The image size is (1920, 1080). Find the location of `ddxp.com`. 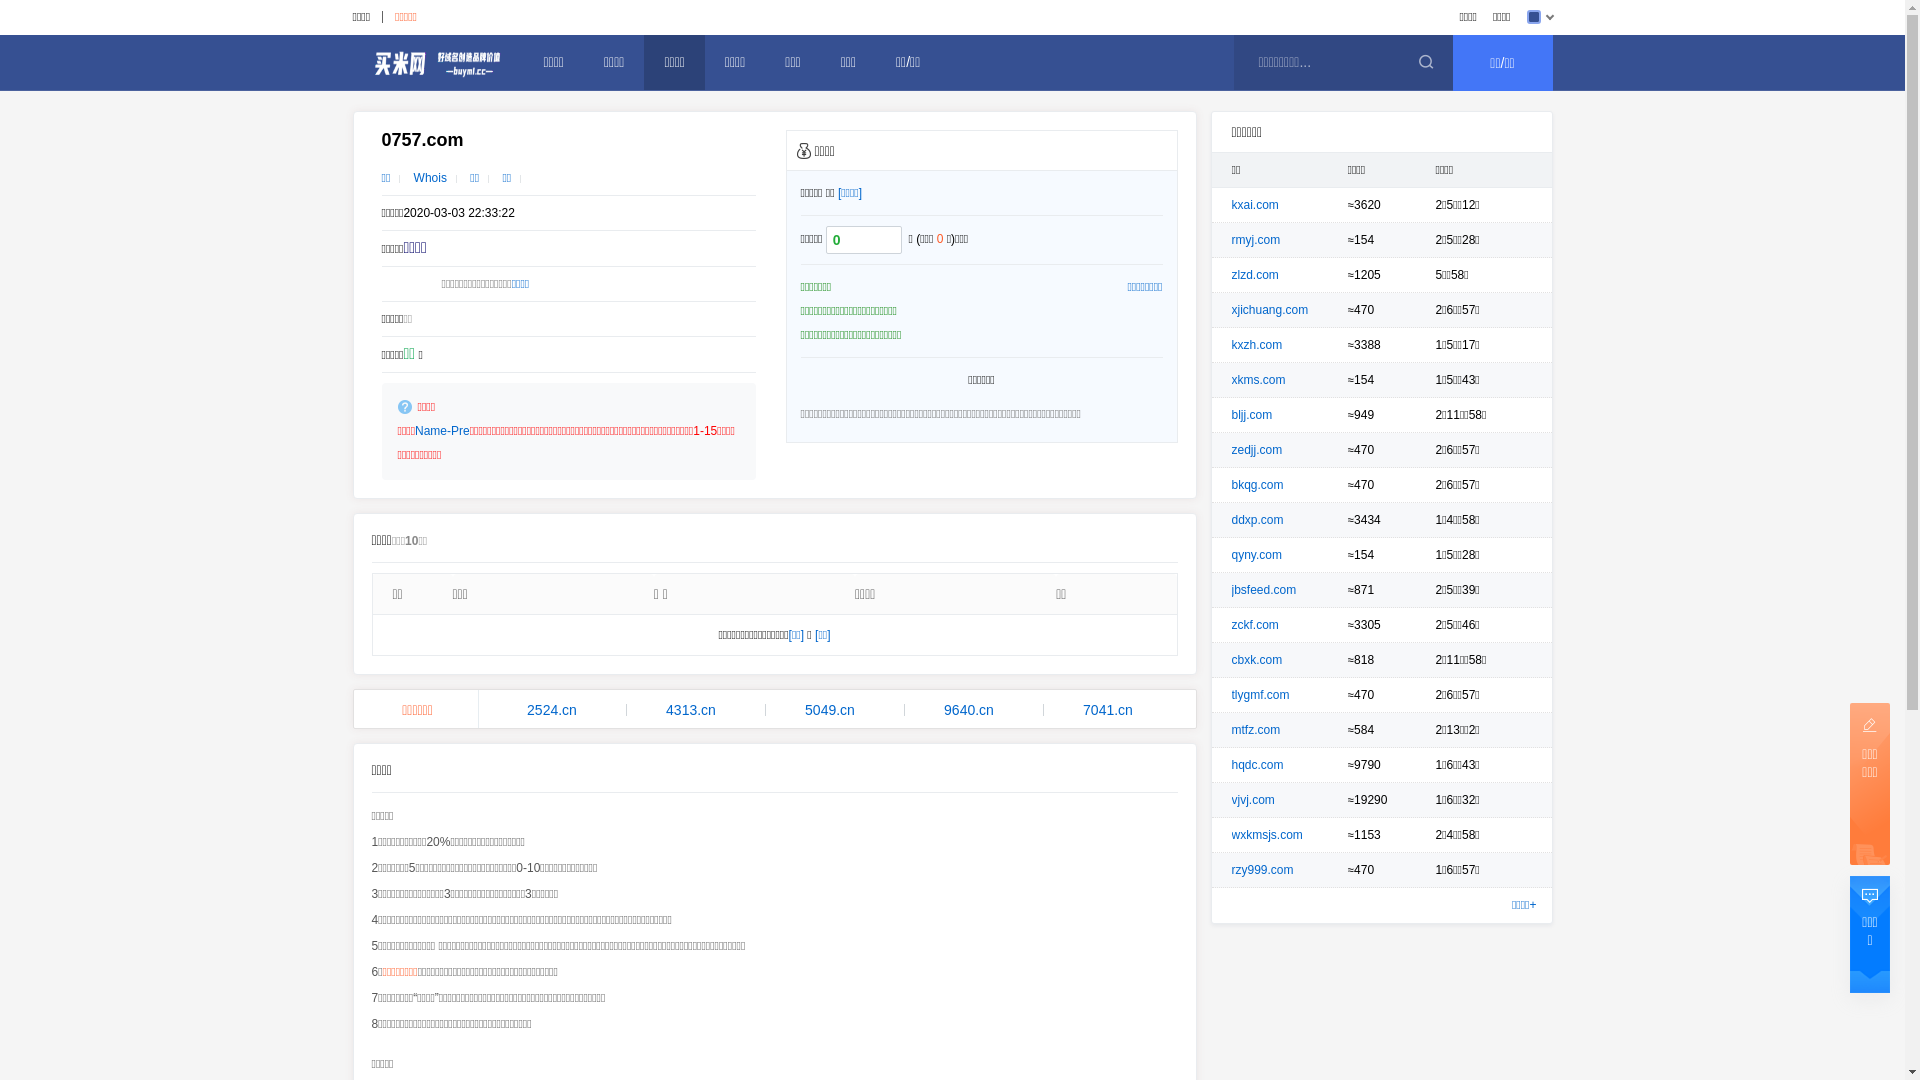

ddxp.com is located at coordinates (1258, 520).